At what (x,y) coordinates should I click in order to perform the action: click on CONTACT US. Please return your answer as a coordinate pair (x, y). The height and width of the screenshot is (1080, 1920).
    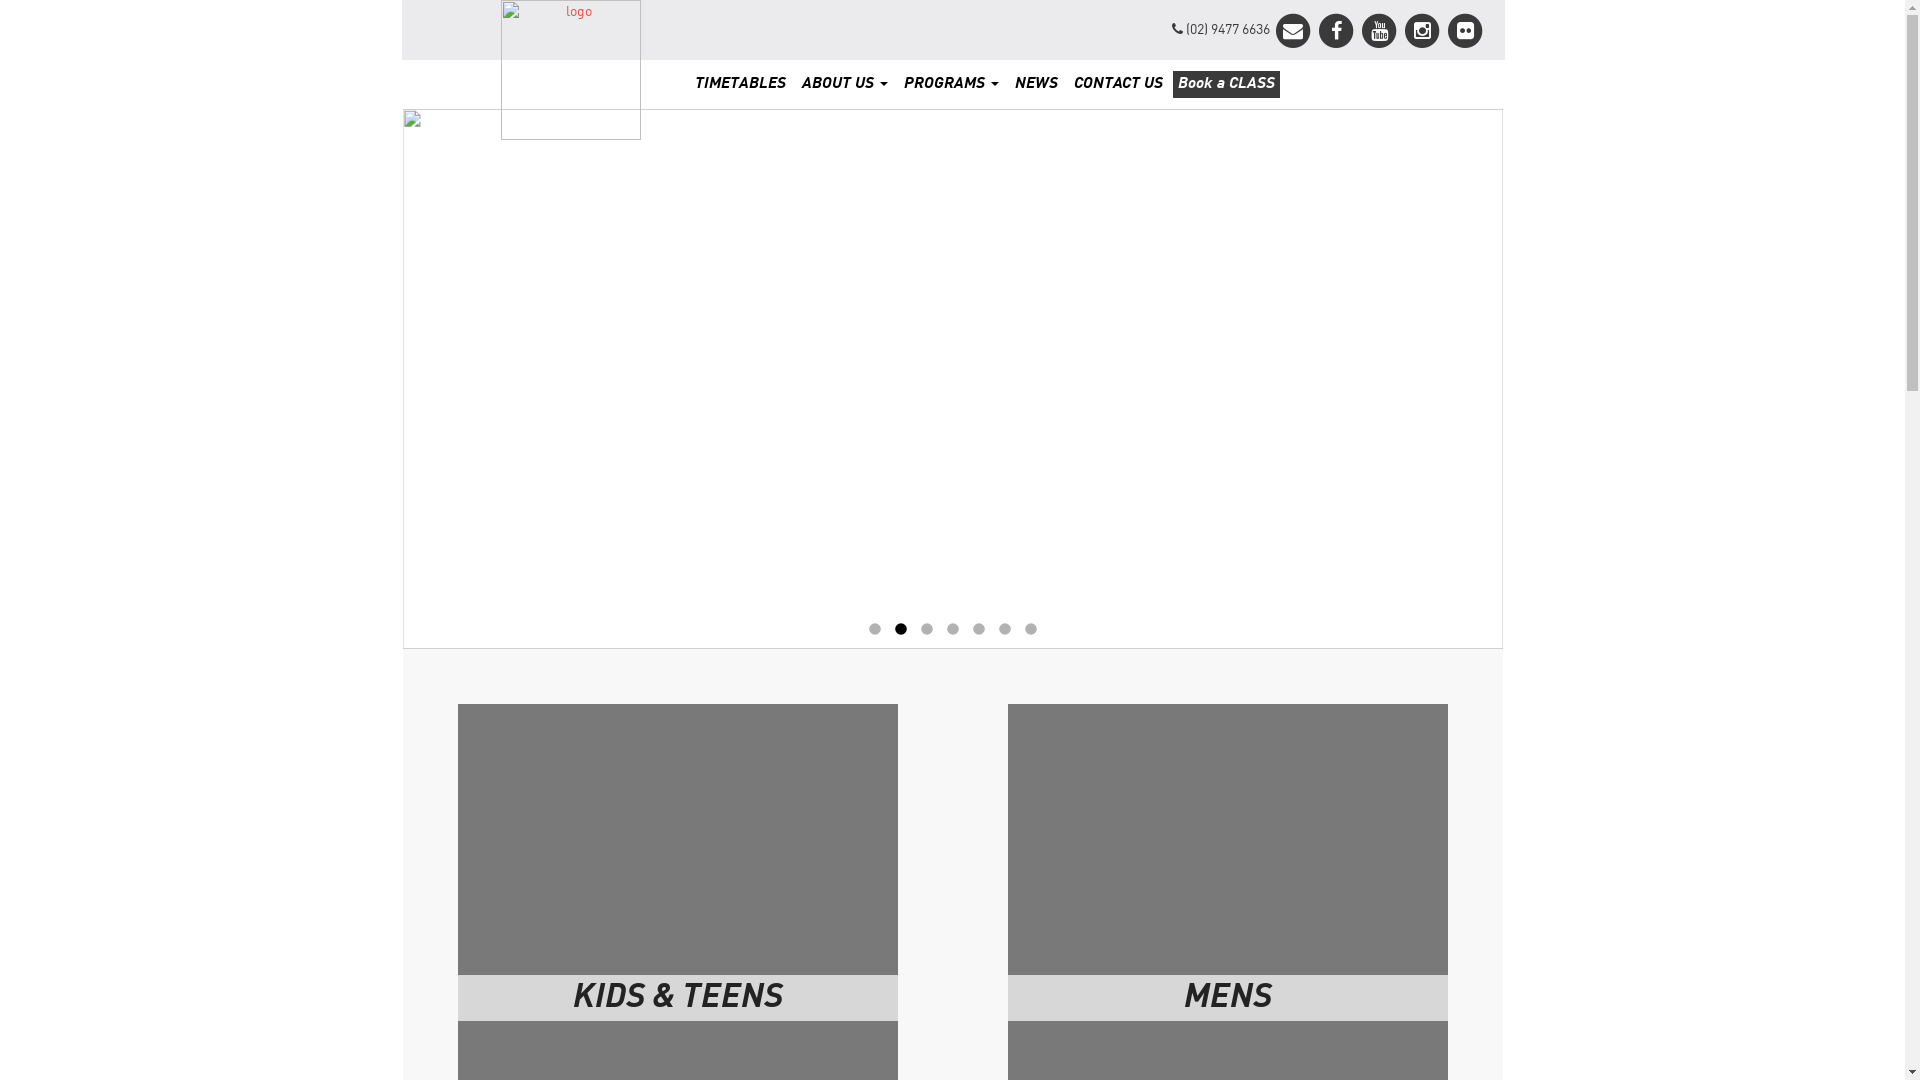
    Looking at the image, I should click on (1118, 84).